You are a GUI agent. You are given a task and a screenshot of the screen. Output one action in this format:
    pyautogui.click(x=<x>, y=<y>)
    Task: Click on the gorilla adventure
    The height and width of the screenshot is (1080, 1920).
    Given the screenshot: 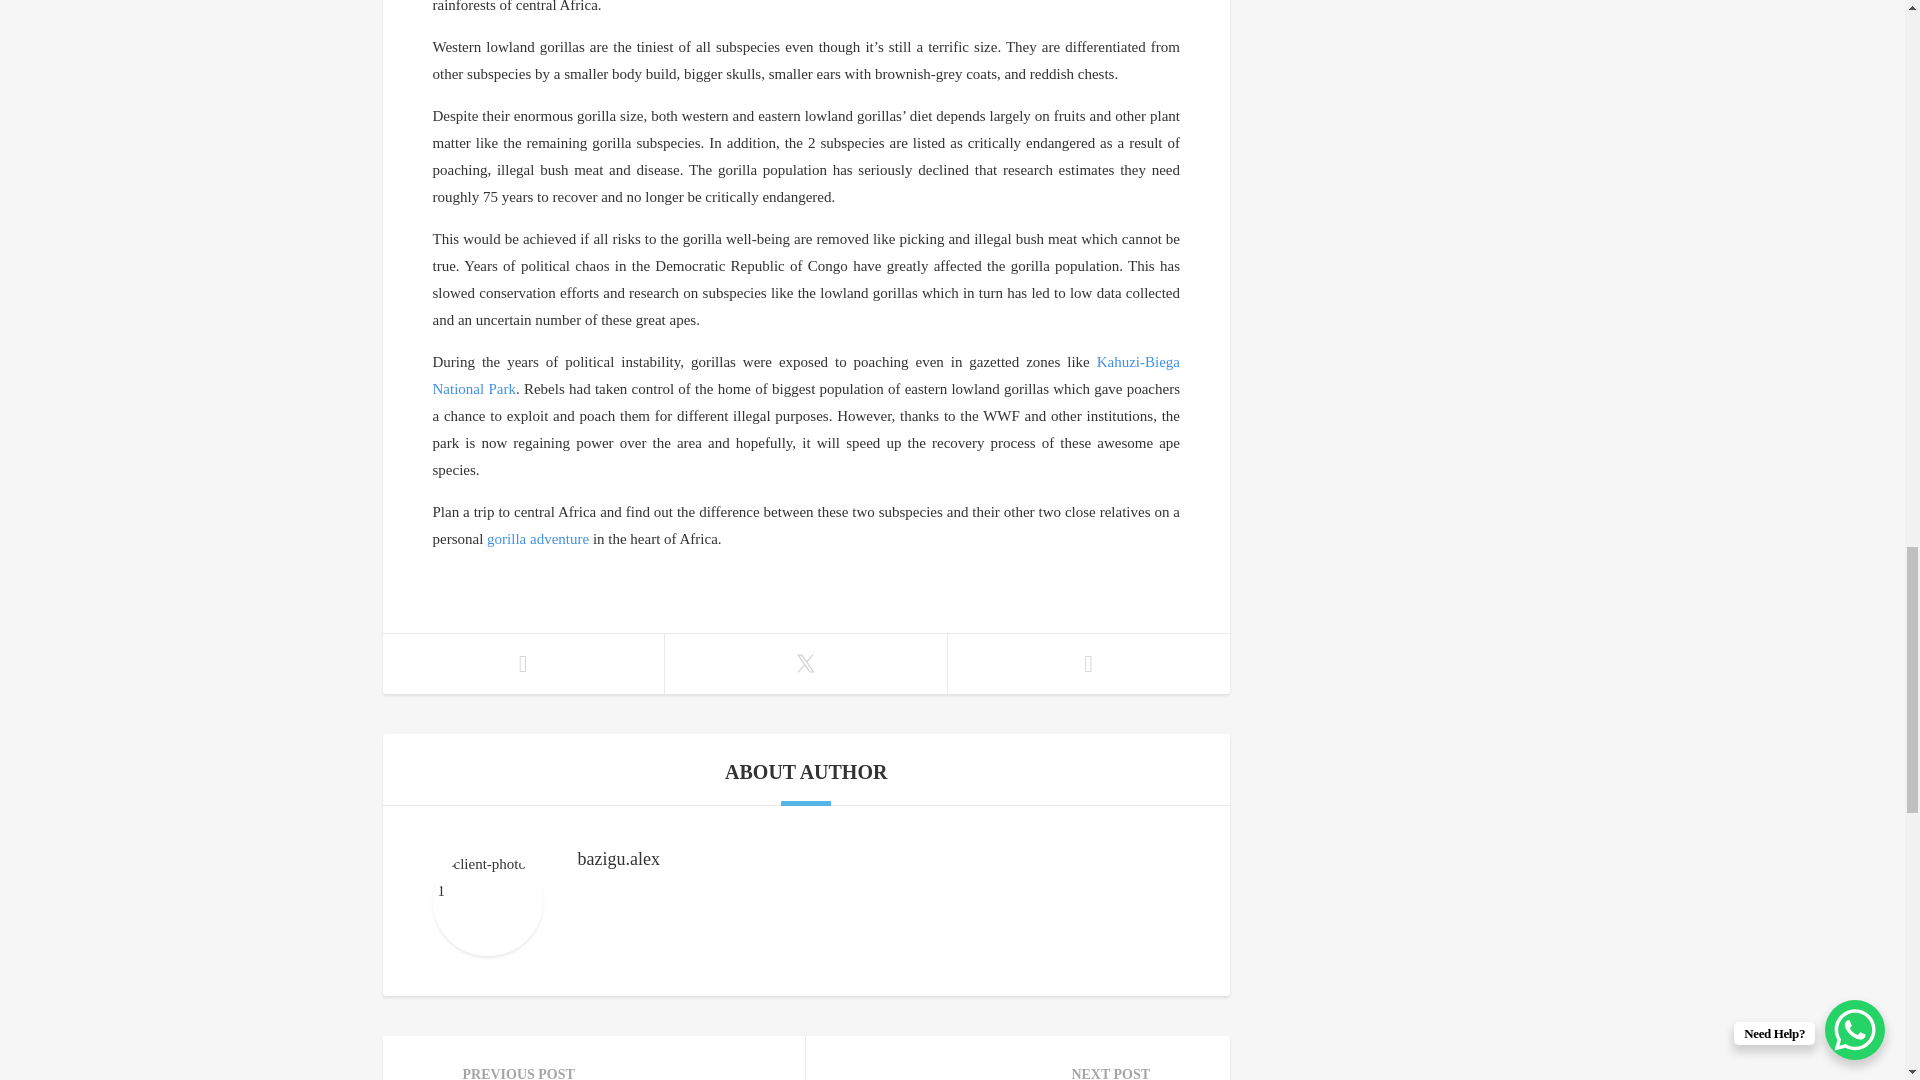 What is the action you would take?
    pyautogui.click(x=1018, y=1058)
    